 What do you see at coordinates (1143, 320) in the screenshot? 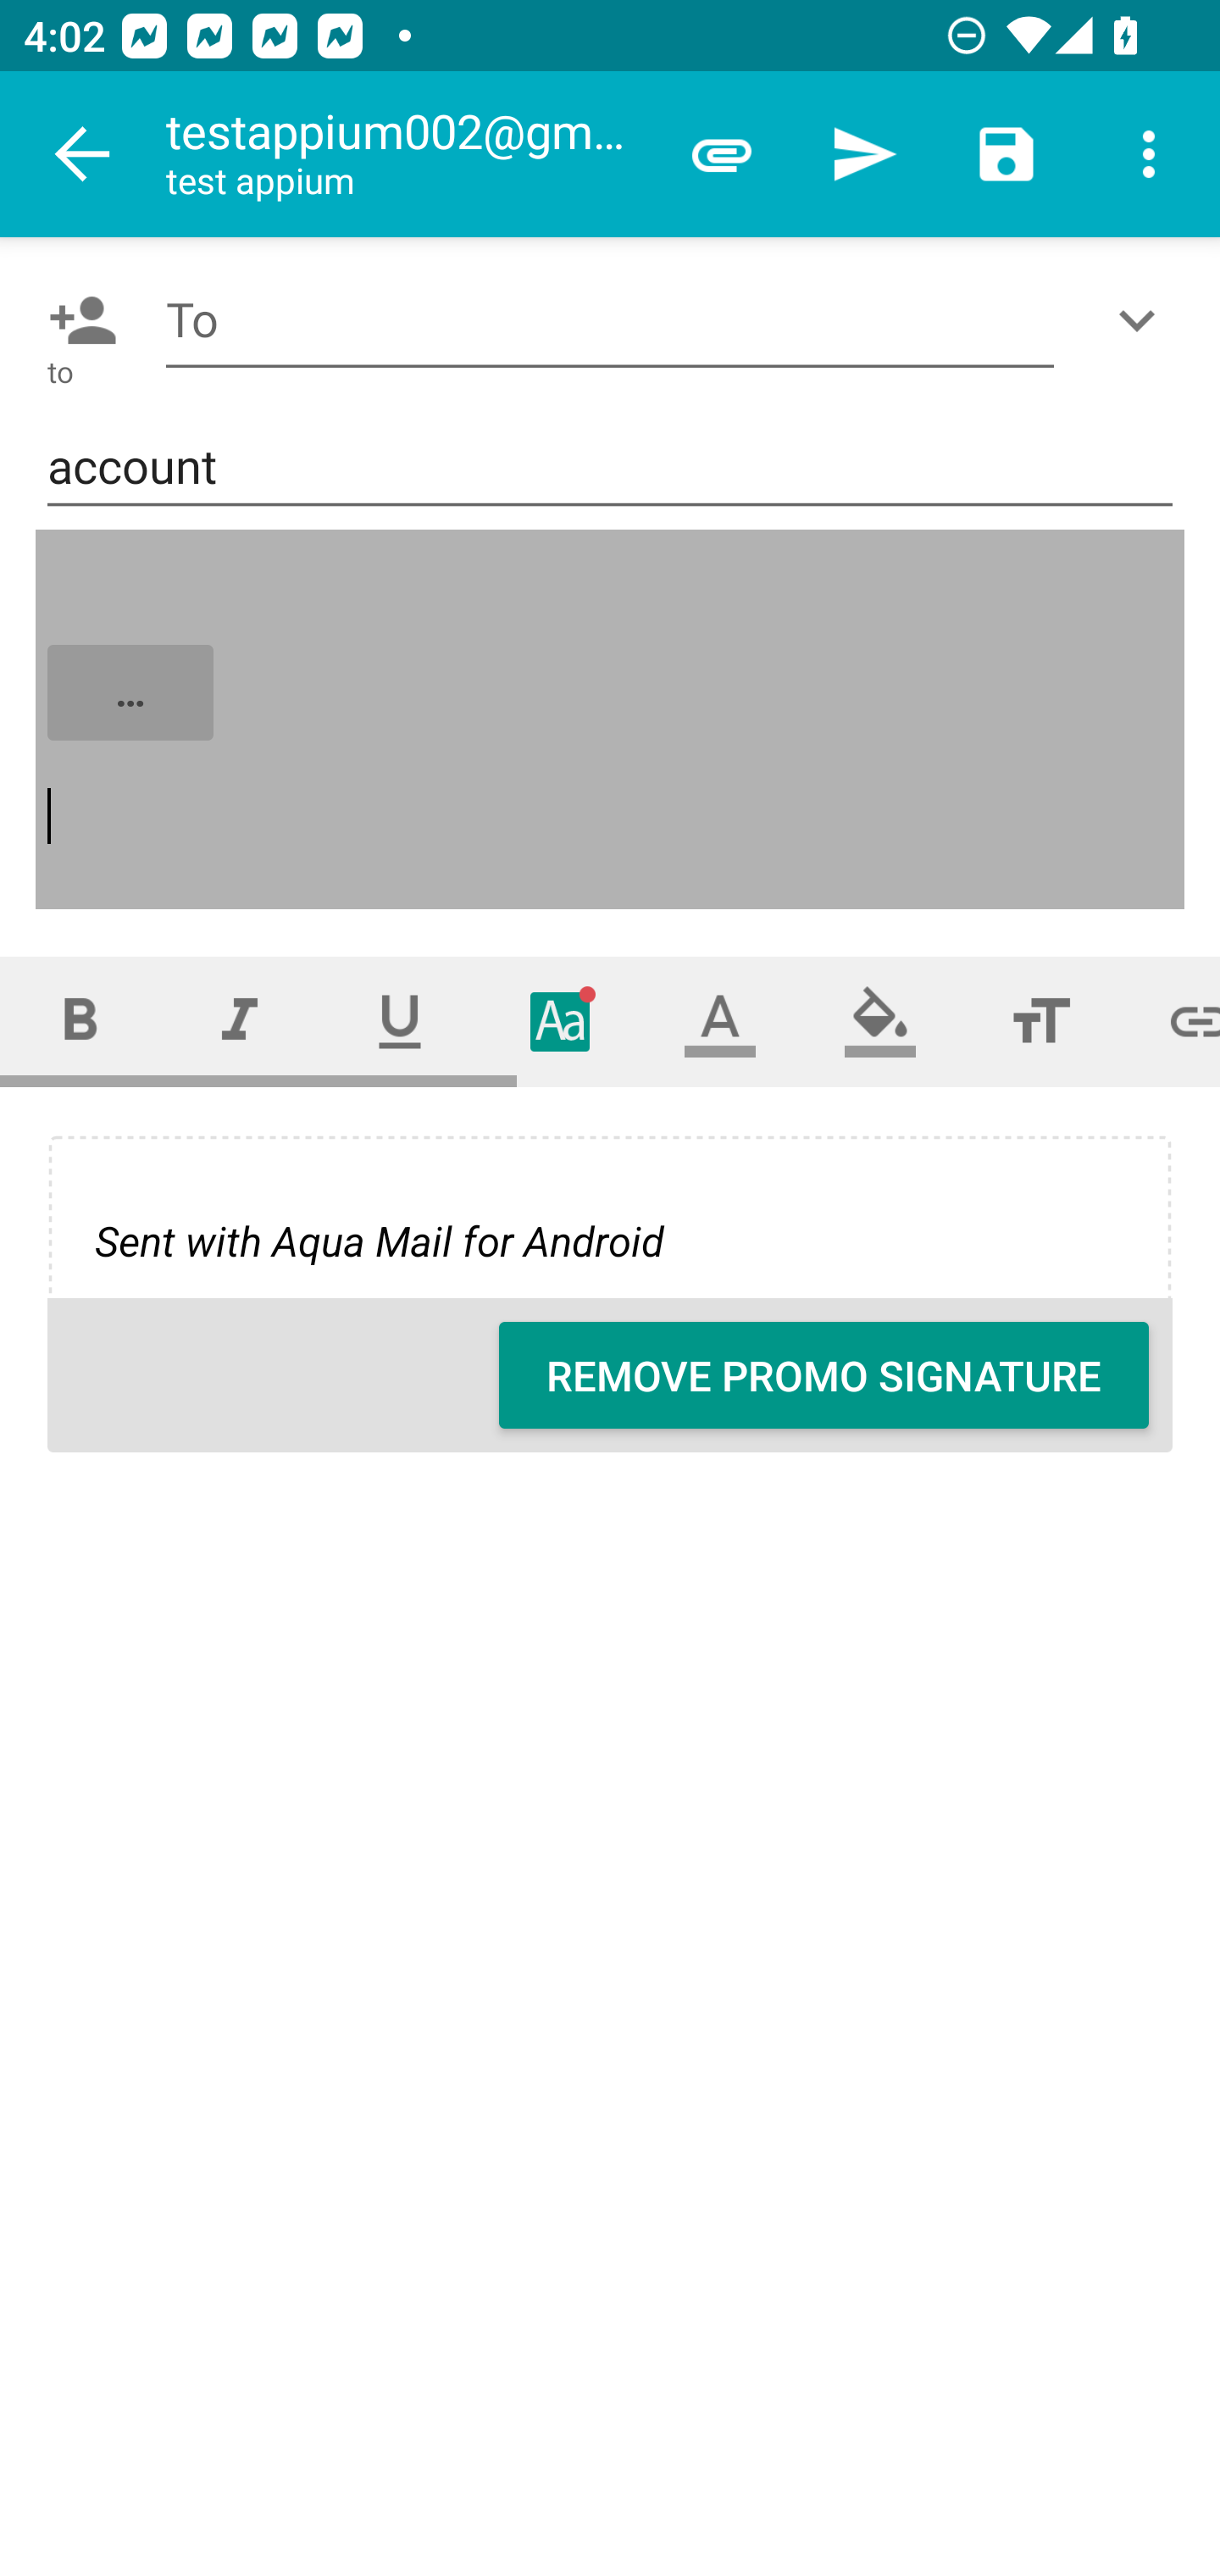
I see `Show/Add CC/BCC` at bounding box center [1143, 320].